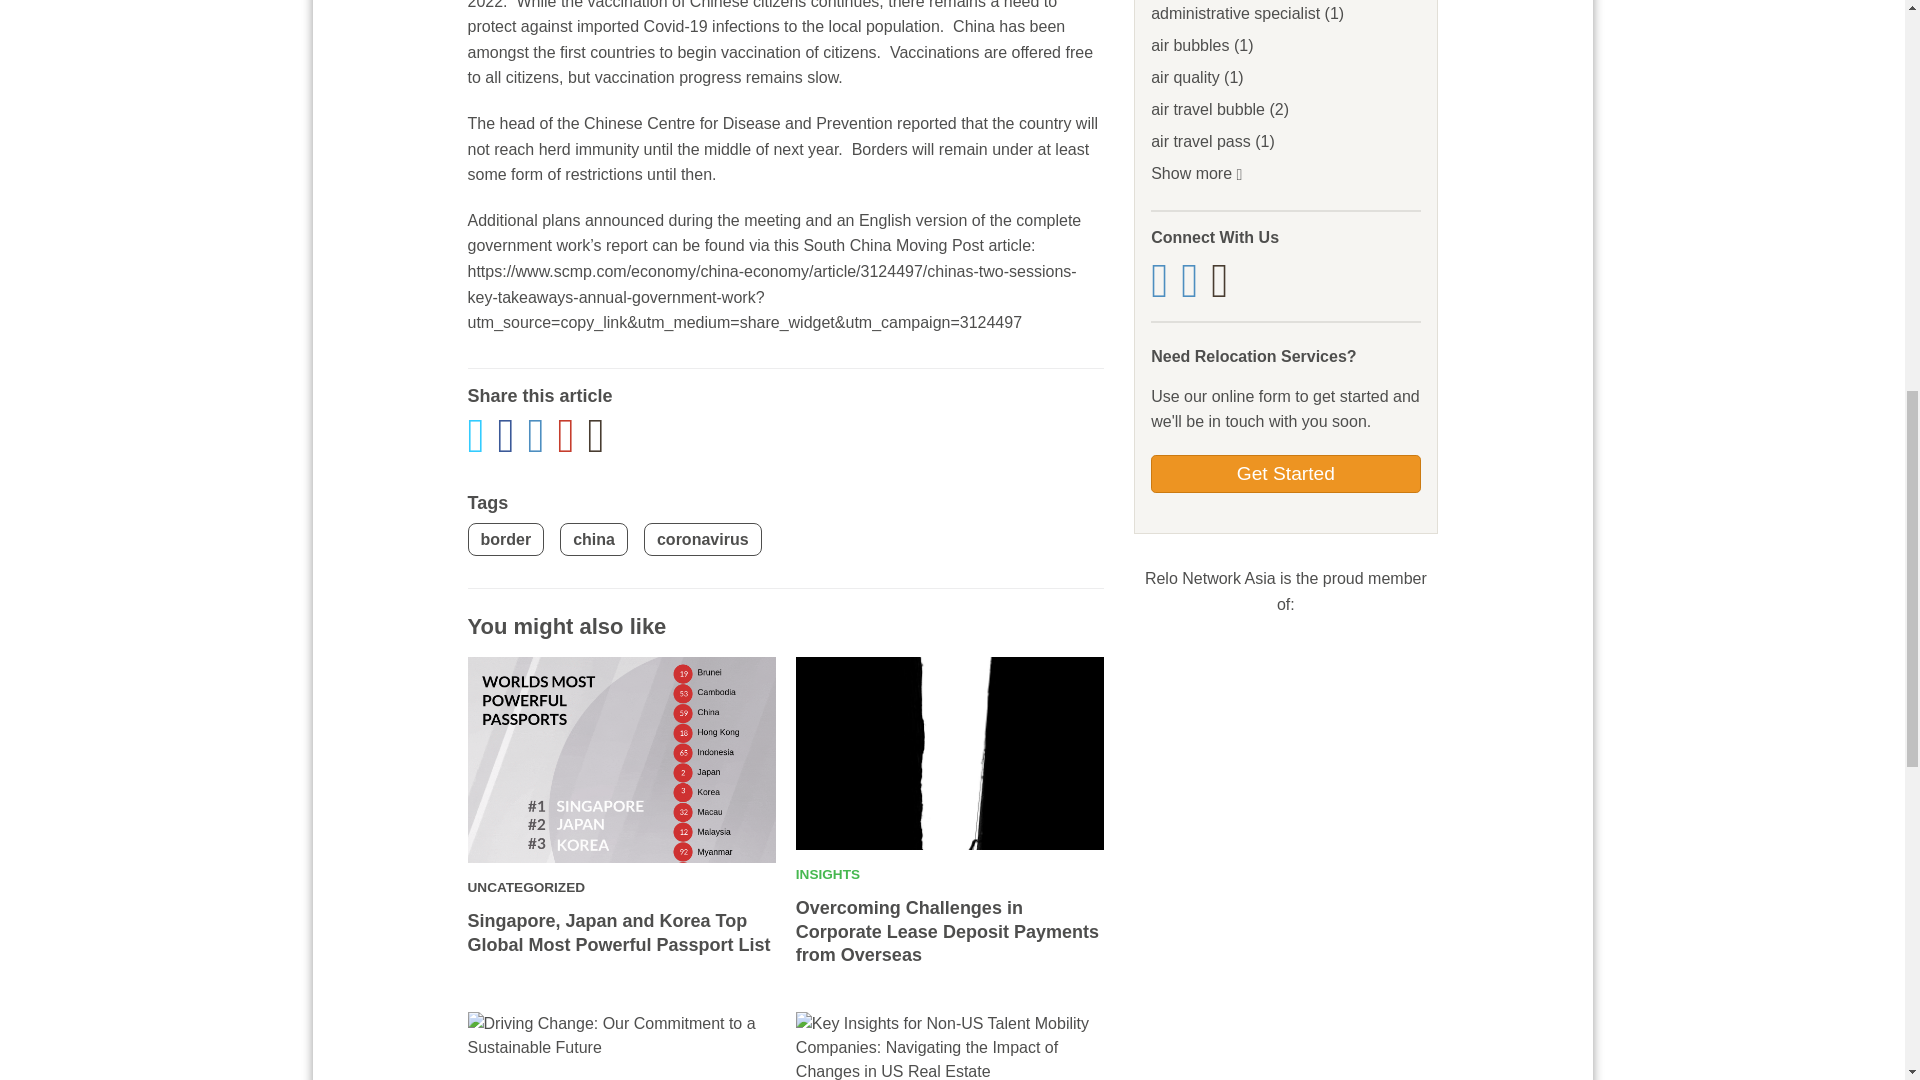 This screenshot has height=1080, width=1920. Describe the element at coordinates (622, 1046) in the screenshot. I see `Driving Change: Our Commitment to a Sustainable Future` at that location.